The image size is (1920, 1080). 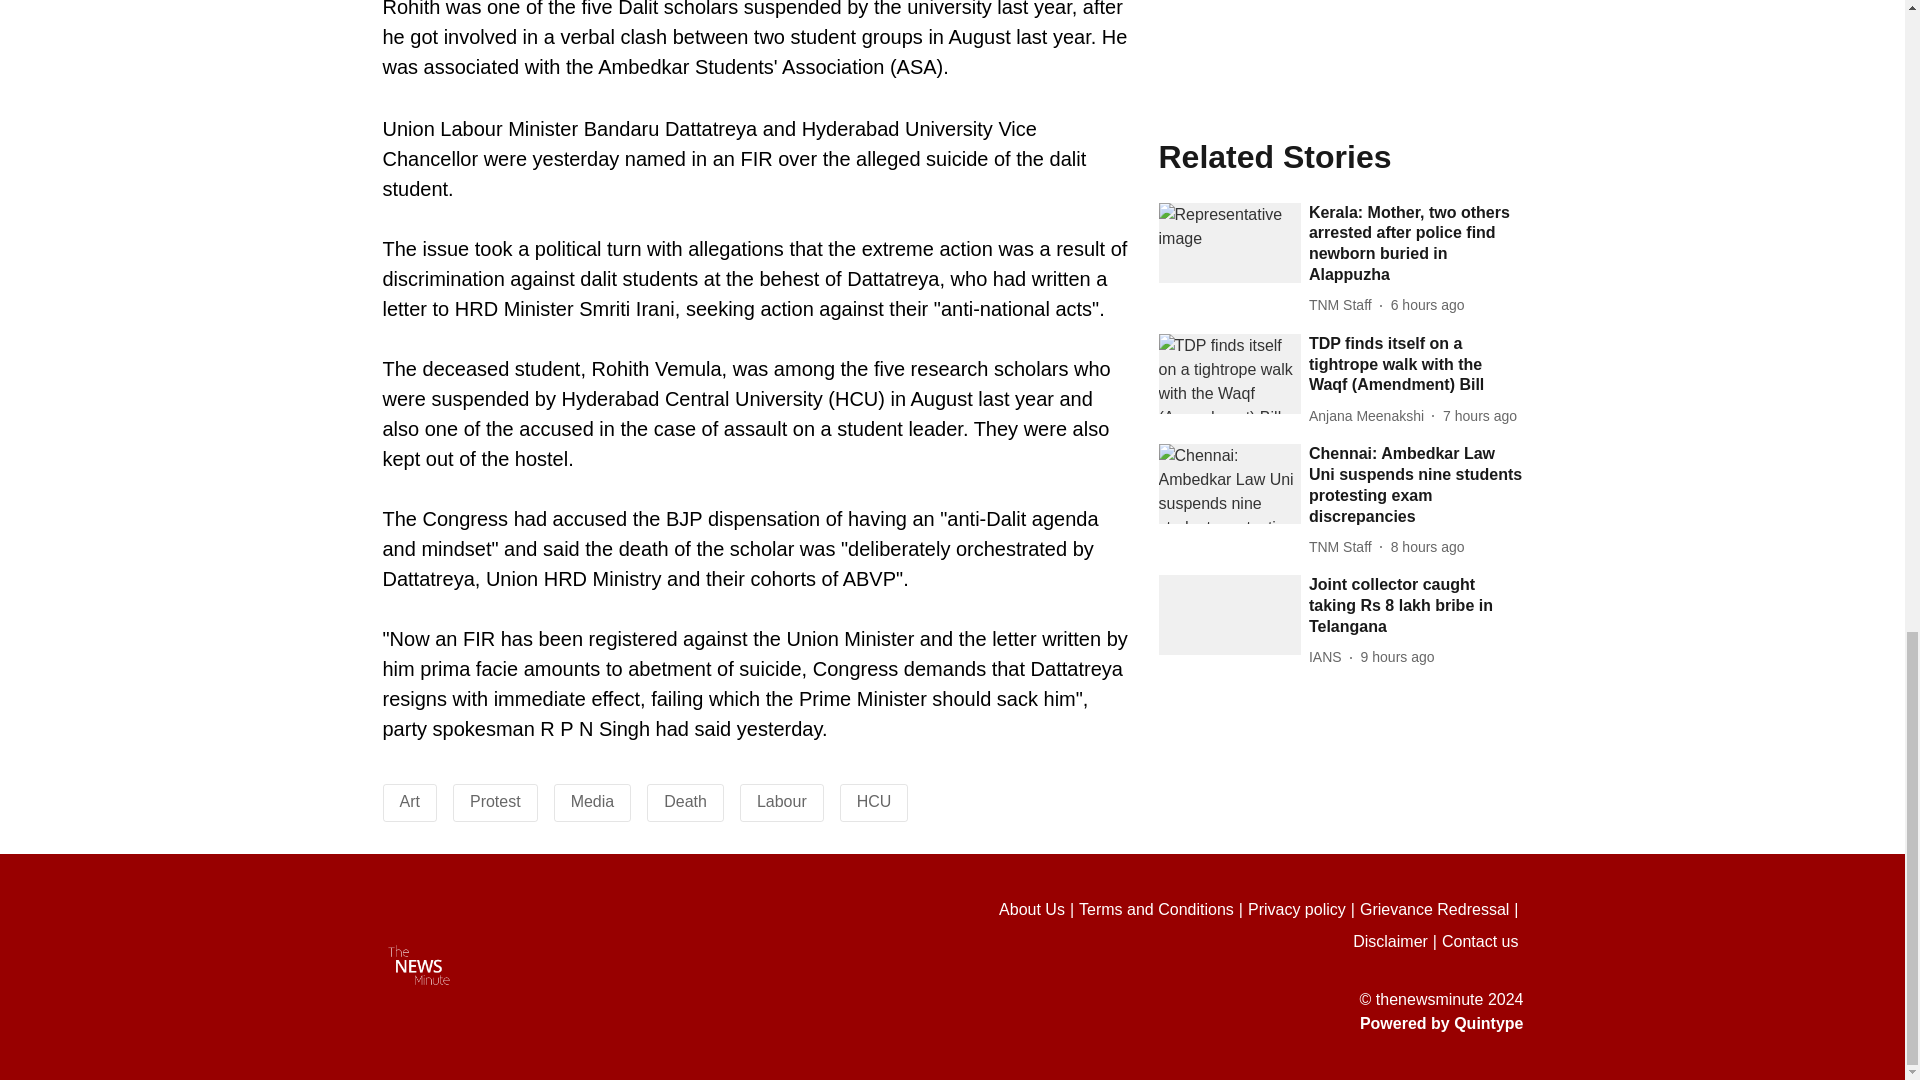 What do you see at coordinates (685, 801) in the screenshot?
I see `Death` at bounding box center [685, 801].